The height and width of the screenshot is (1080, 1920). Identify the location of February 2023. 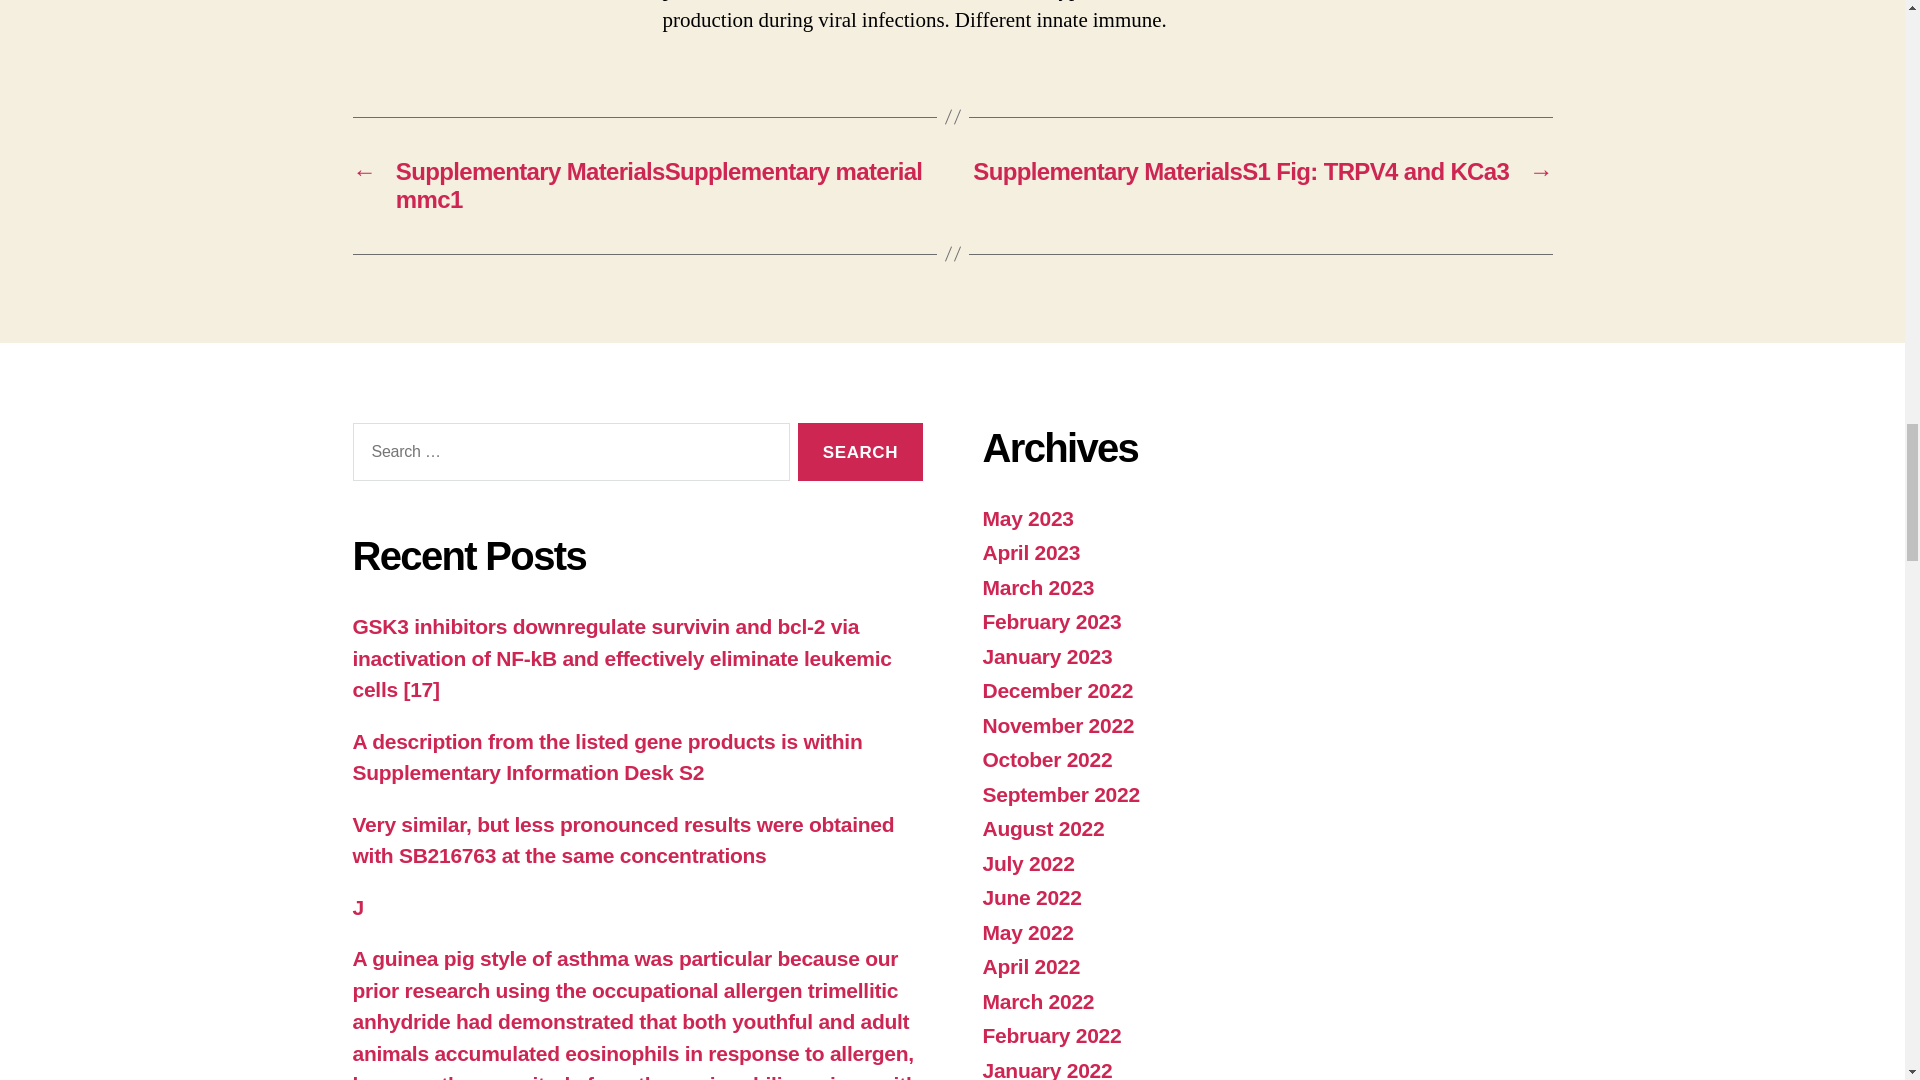
(1051, 621).